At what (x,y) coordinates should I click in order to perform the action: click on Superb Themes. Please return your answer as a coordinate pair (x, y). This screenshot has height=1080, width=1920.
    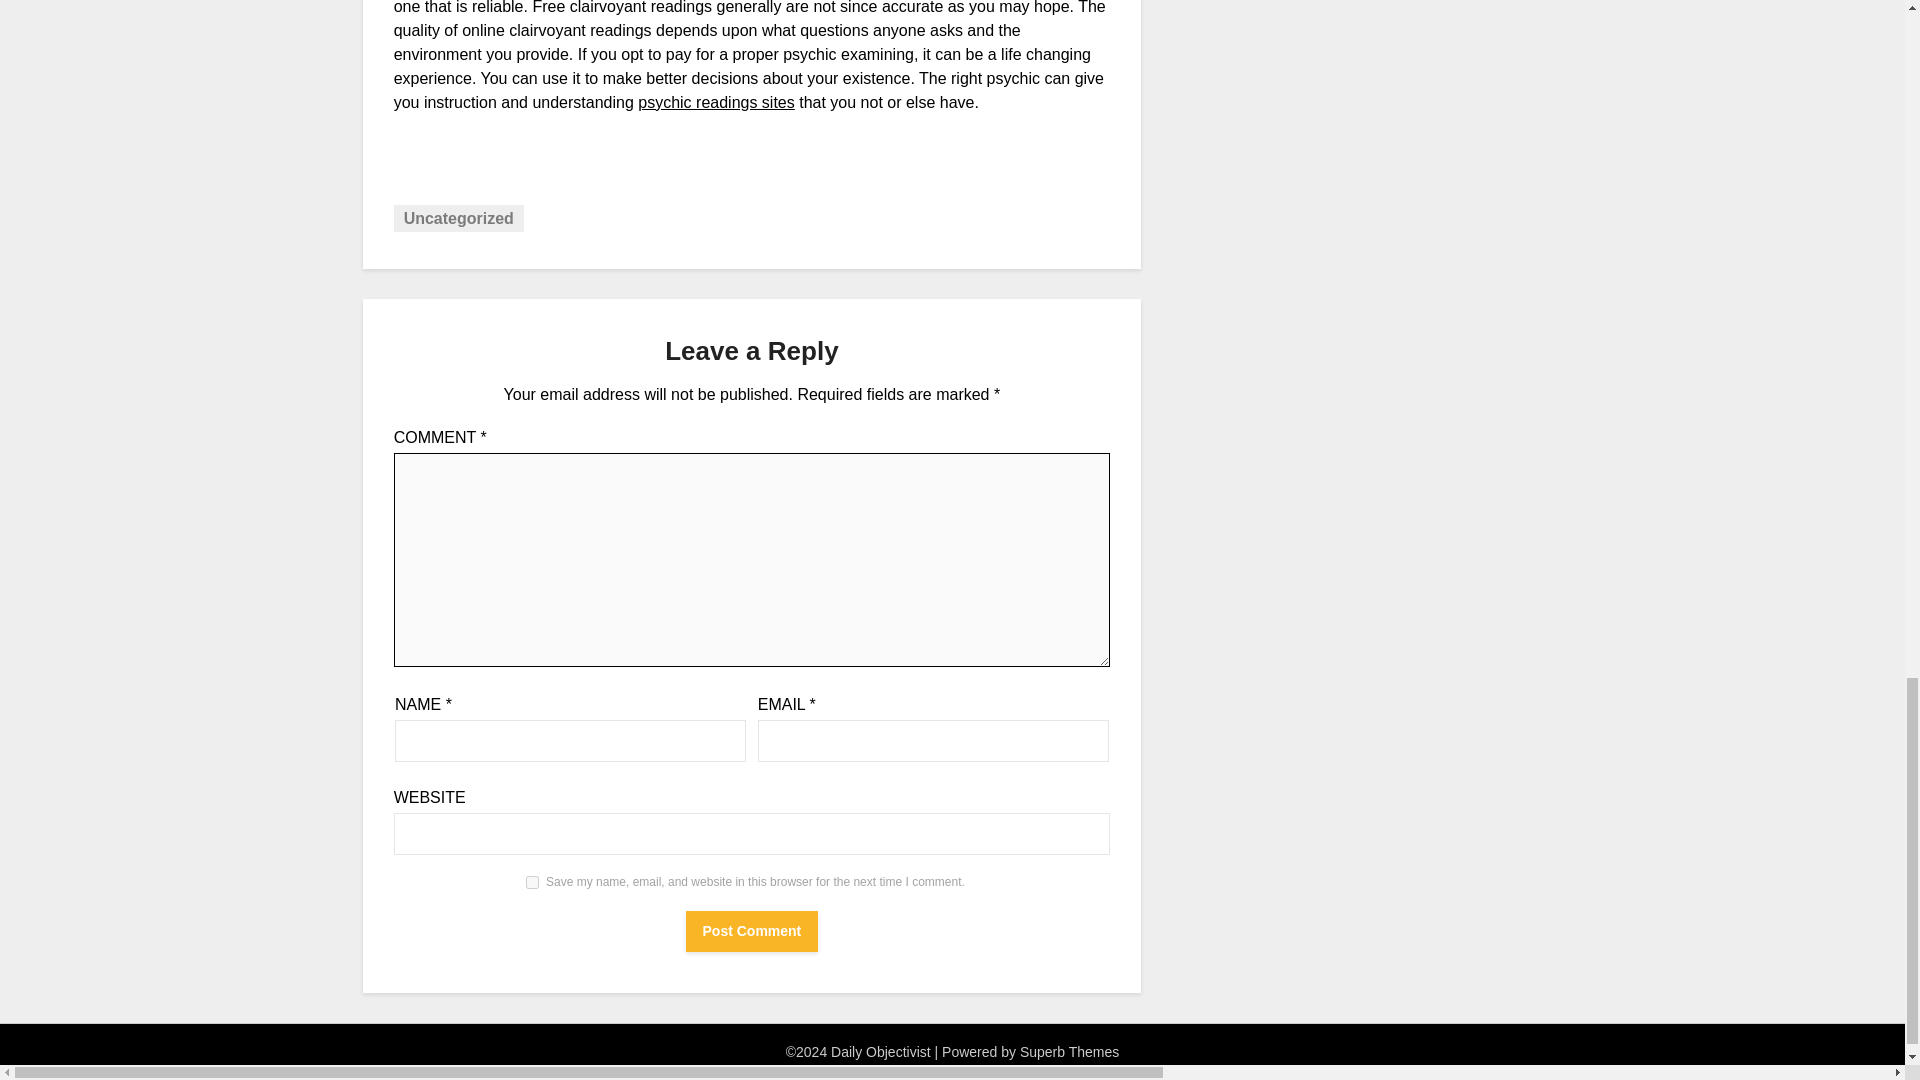
    Looking at the image, I should click on (1069, 1052).